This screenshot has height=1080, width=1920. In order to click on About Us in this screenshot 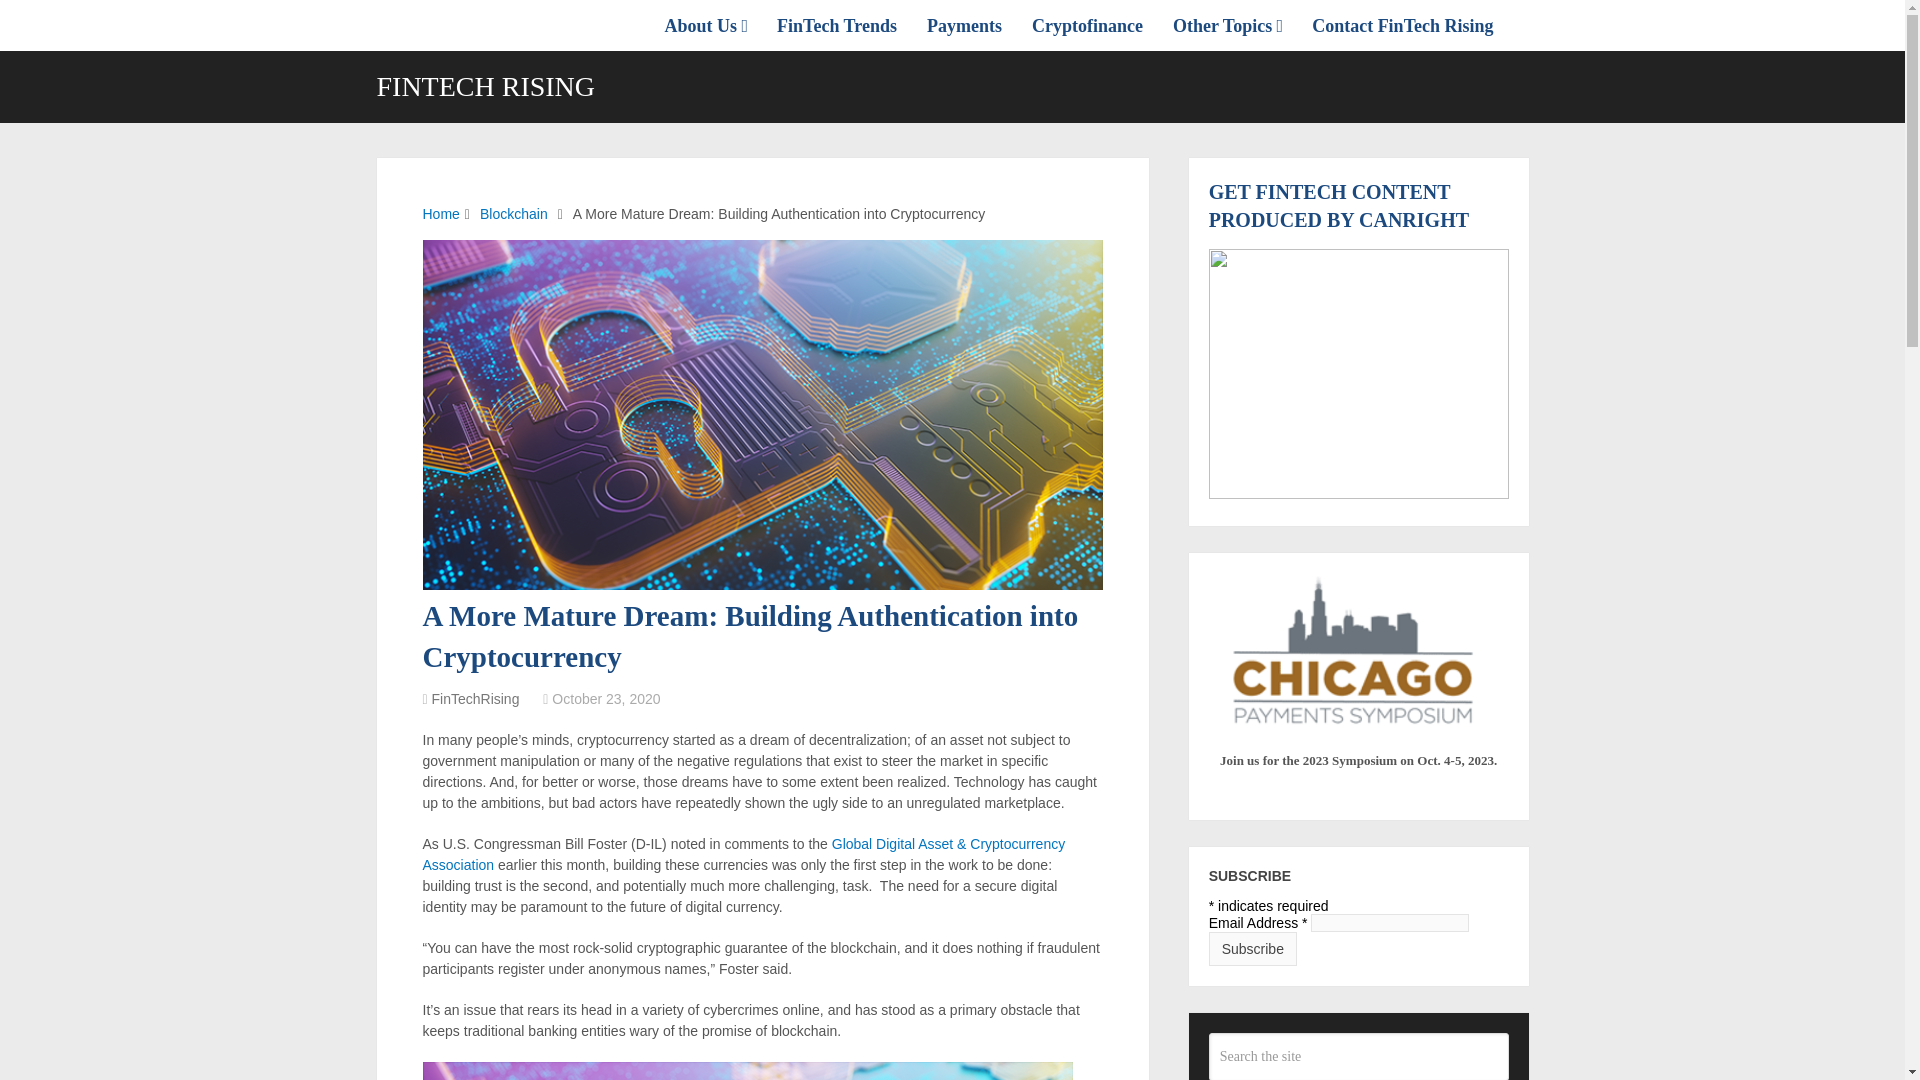, I will do `click(713, 25)`.